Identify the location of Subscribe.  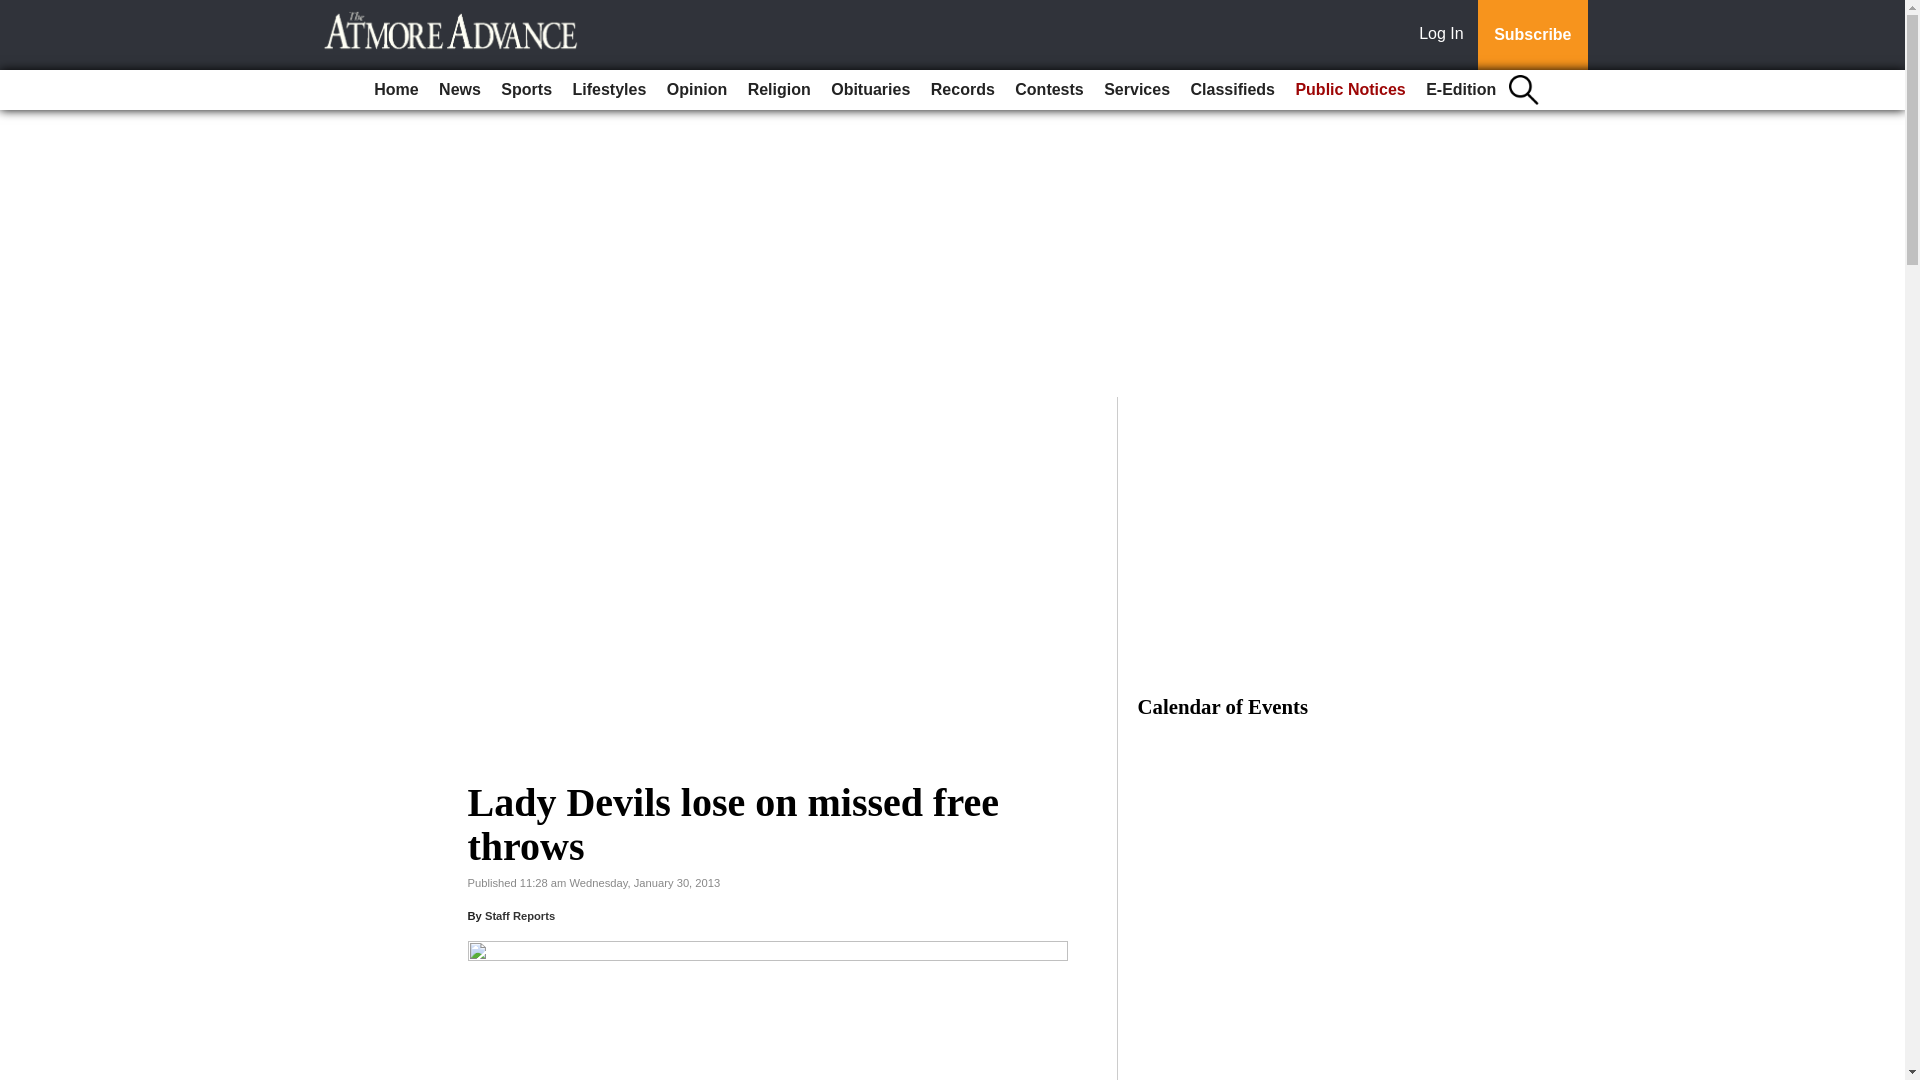
(1532, 35).